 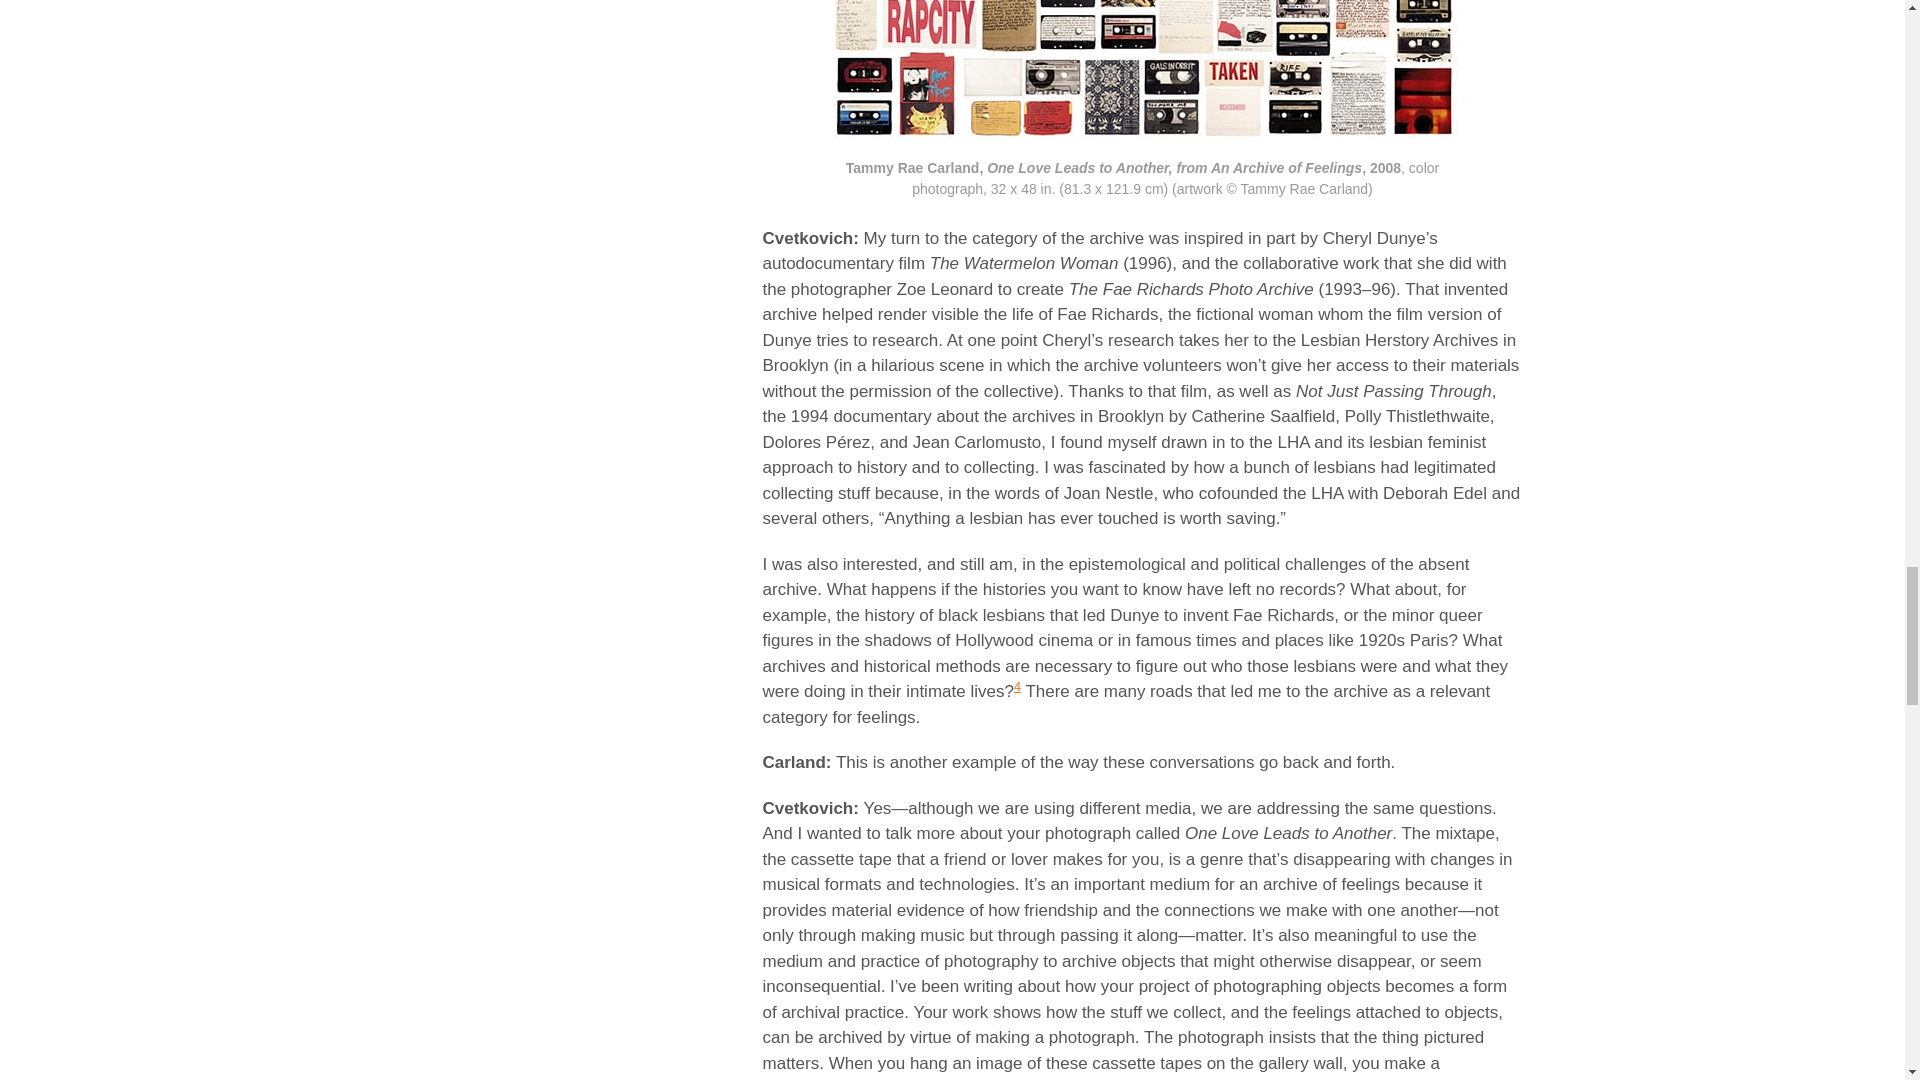 I want to click on 4, so click(x=1017, y=686).